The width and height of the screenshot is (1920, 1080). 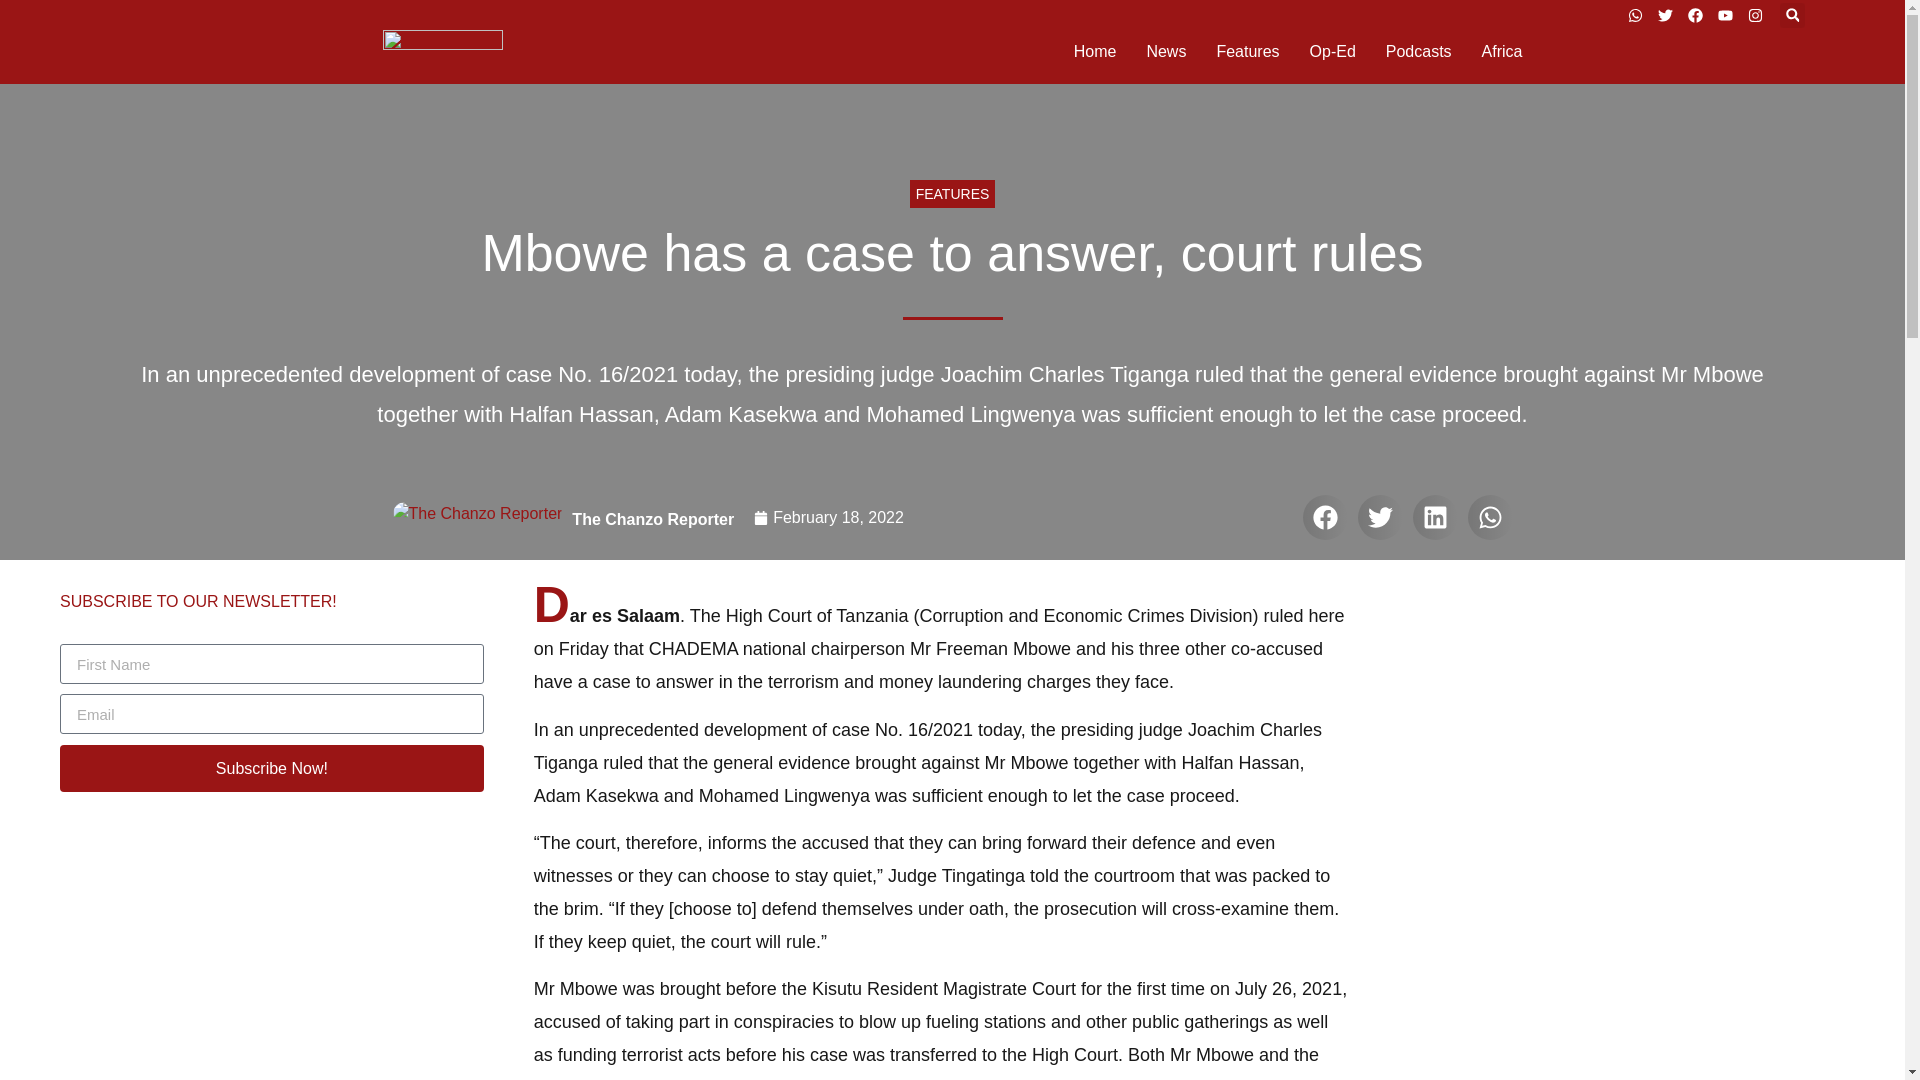 I want to click on News, so click(x=1166, y=51).